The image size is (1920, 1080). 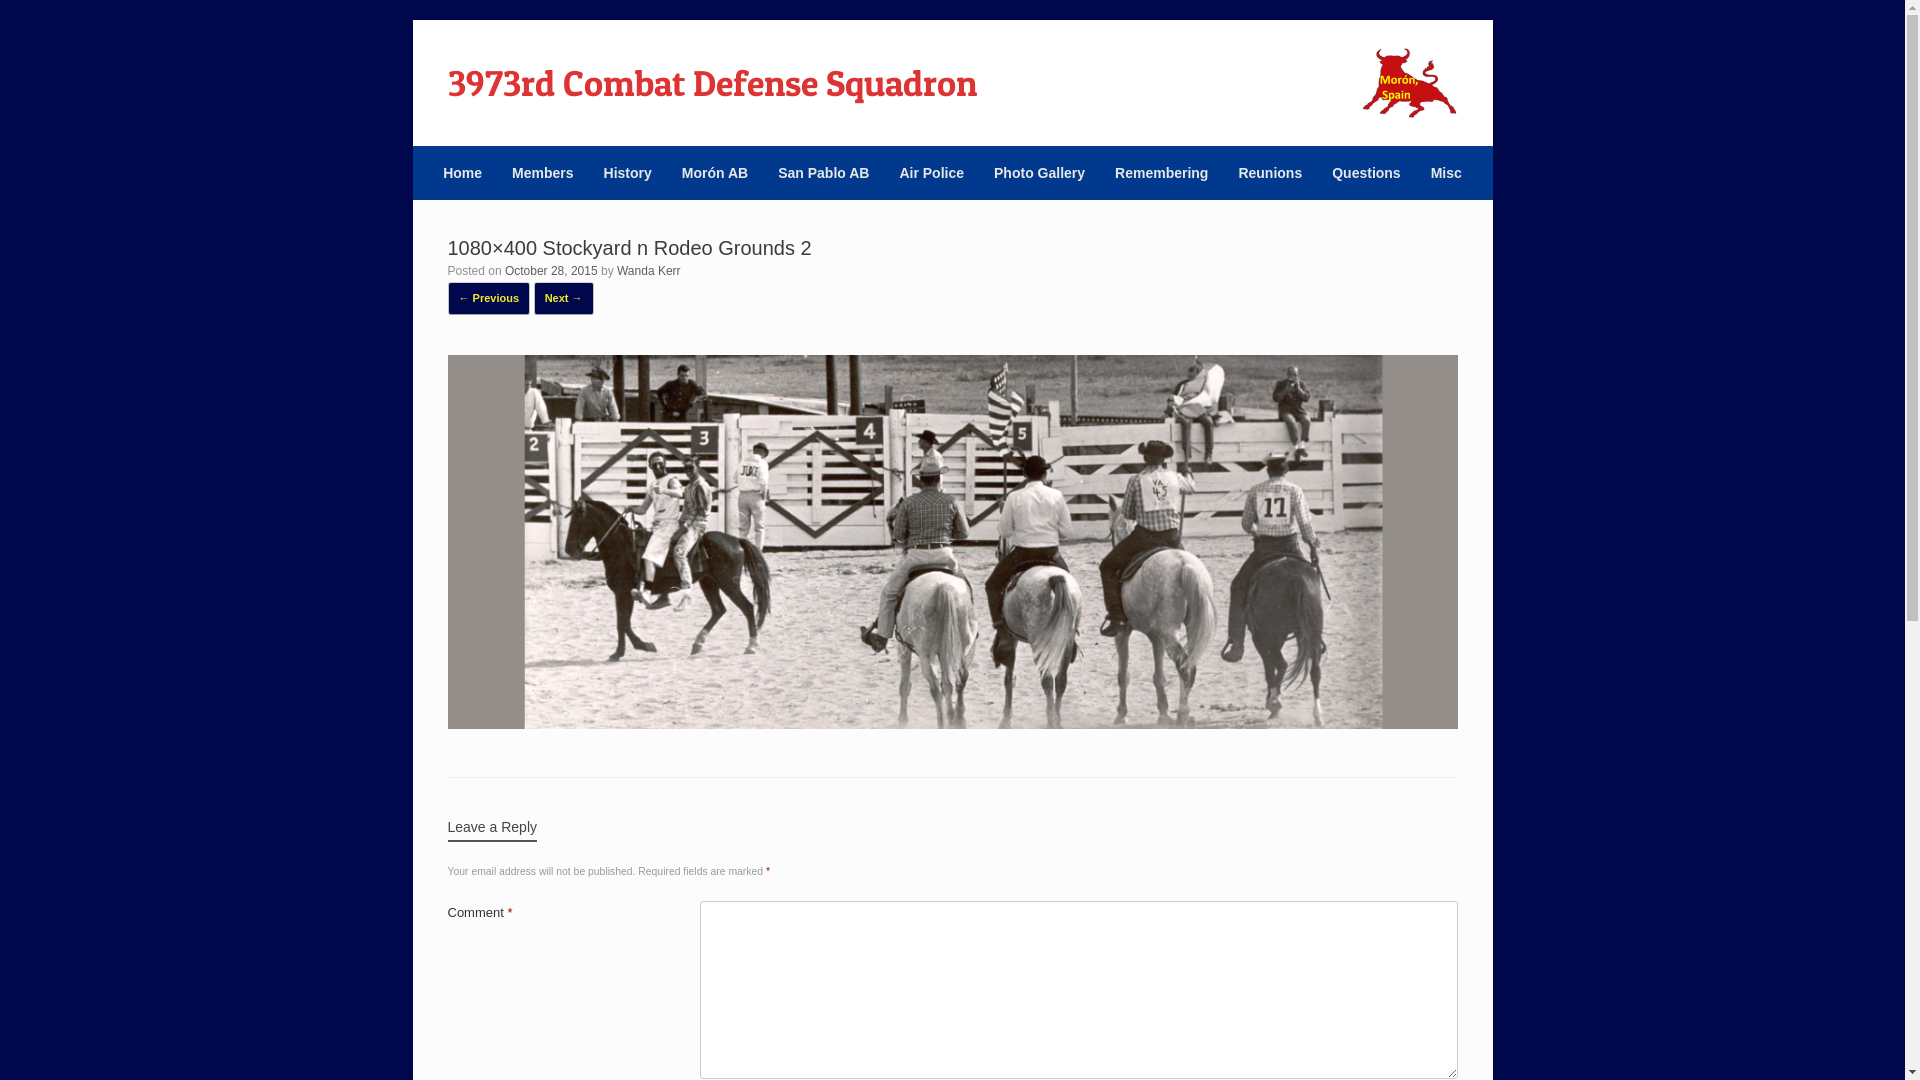 What do you see at coordinates (551, 271) in the screenshot?
I see `October 28, 2015` at bounding box center [551, 271].